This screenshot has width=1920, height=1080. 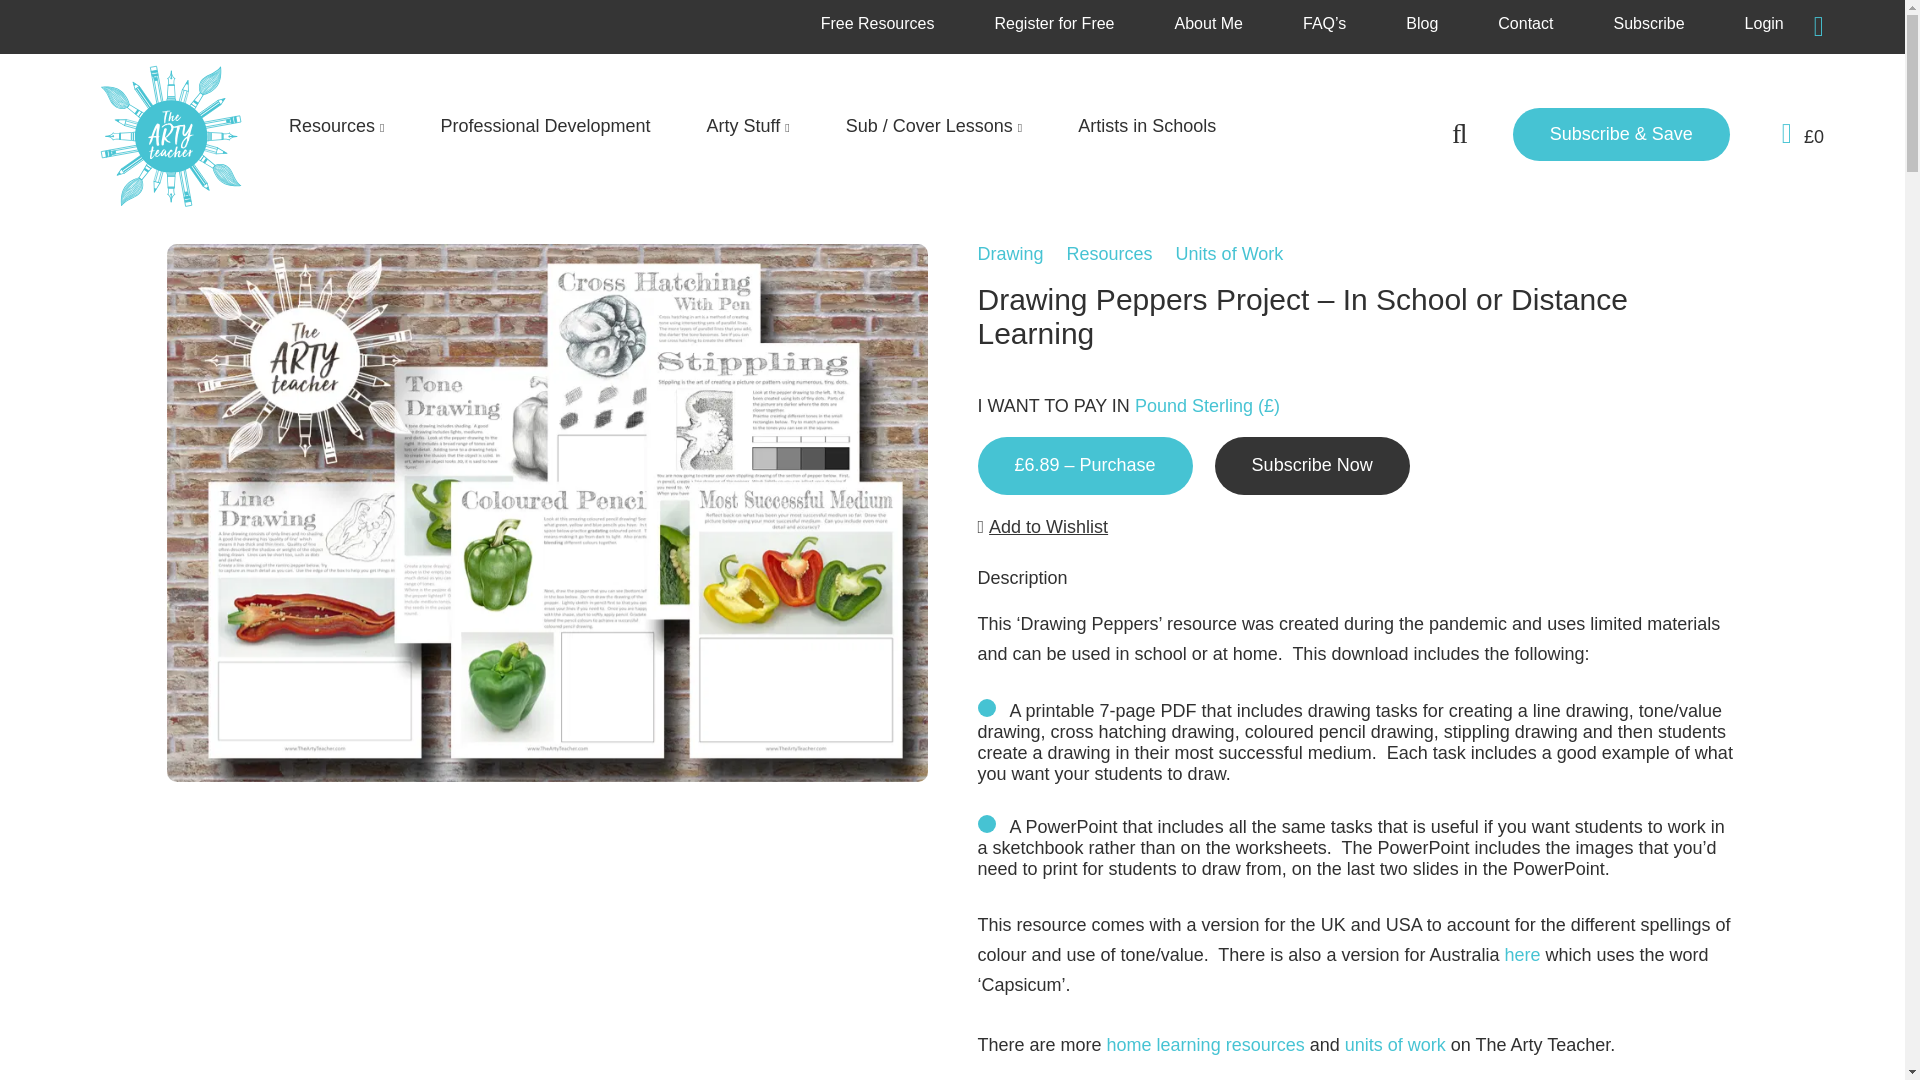 I want to click on Contact, so click(x=1525, y=24).